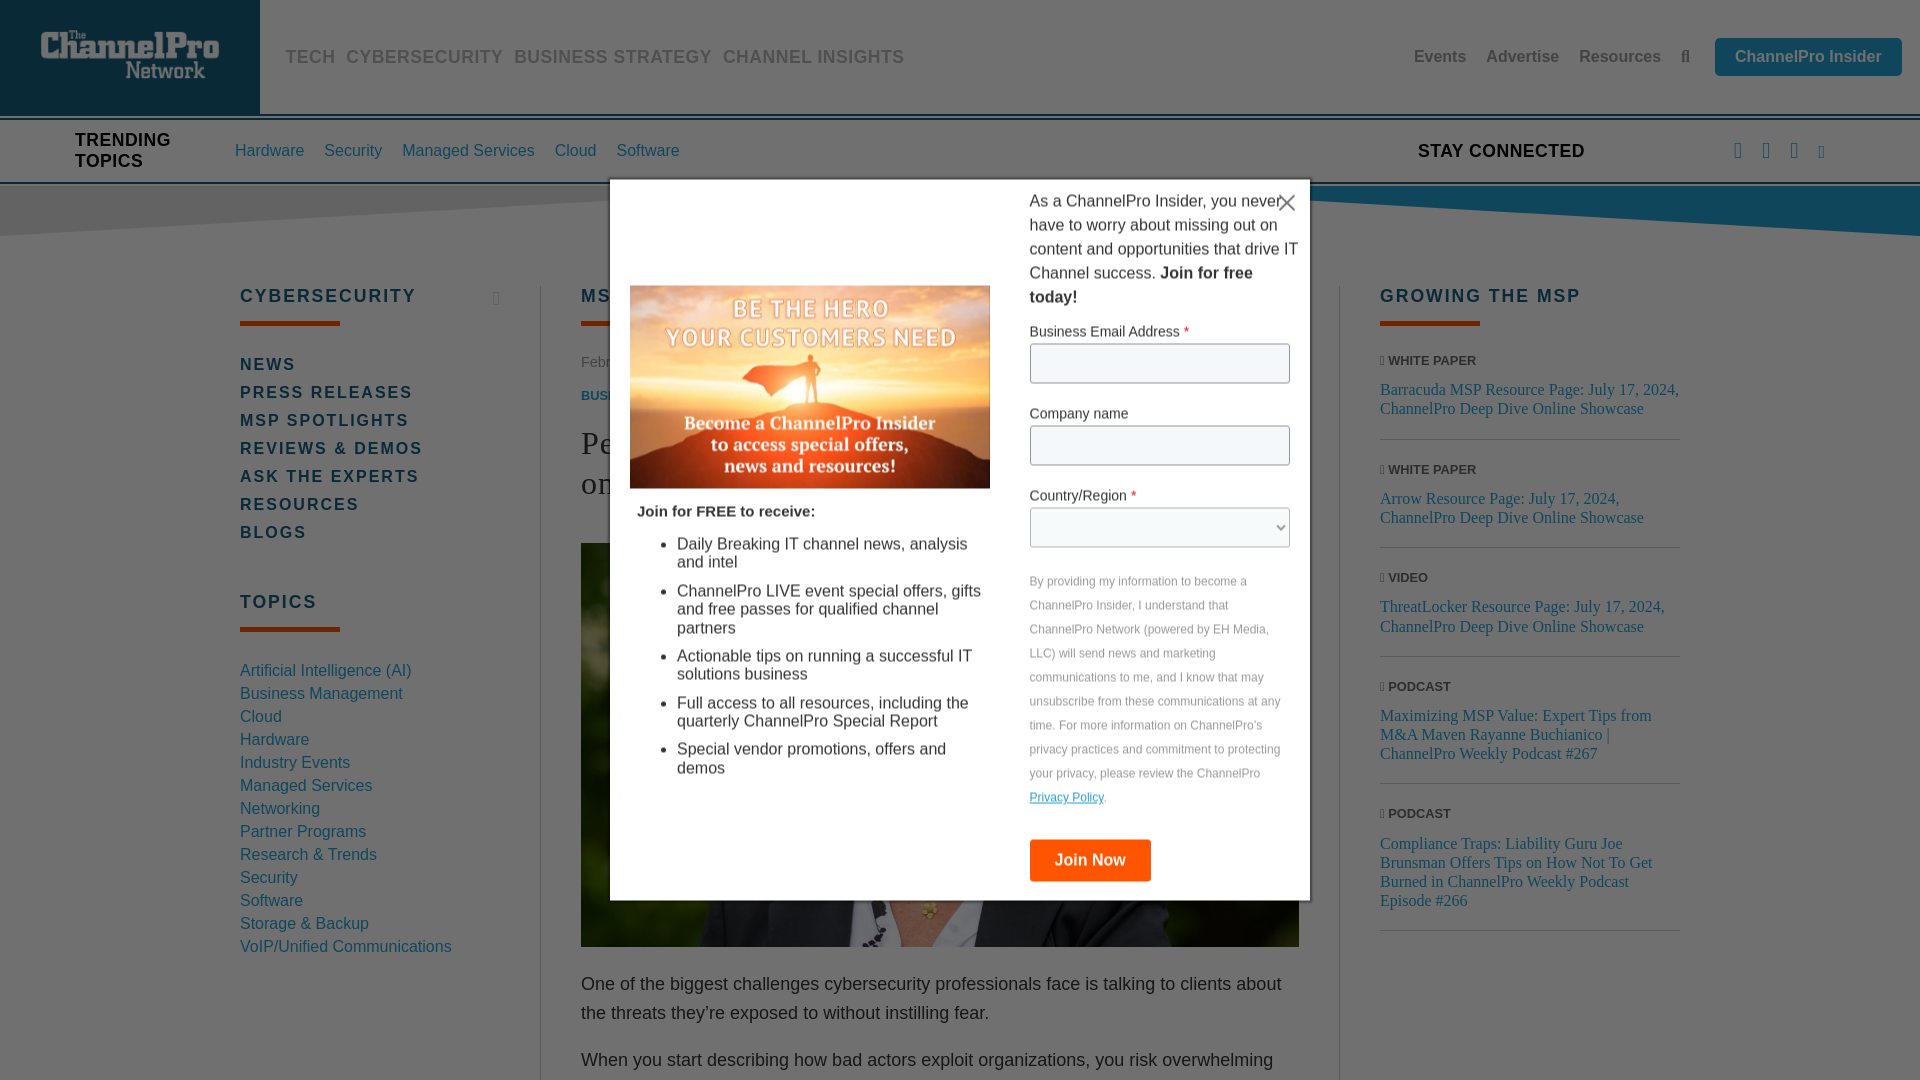 This screenshot has width=1920, height=1080. Describe the element at coordinates (813, 60) in the screenshot. I see `CHANNEL INSIGHTS` at that location.